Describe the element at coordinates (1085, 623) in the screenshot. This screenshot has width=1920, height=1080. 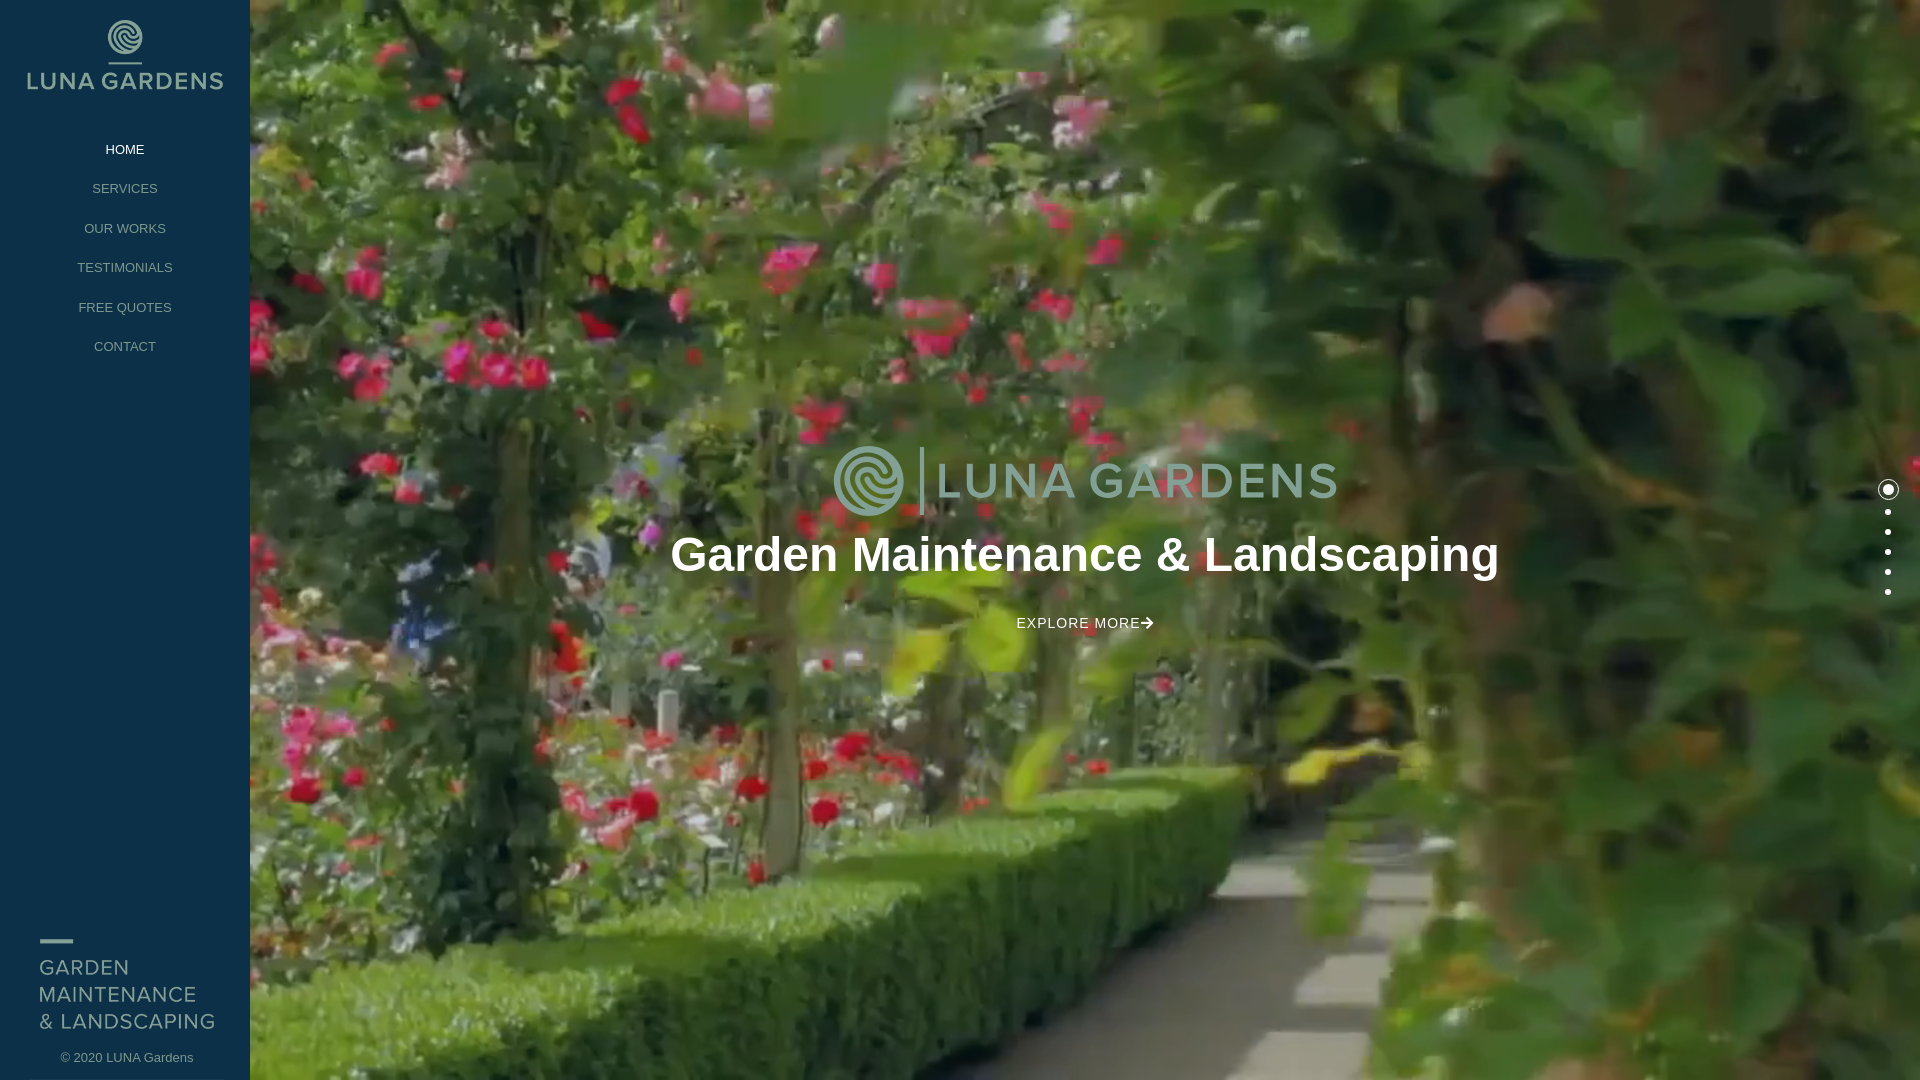
I see `EXPLORE MORE` at that location.